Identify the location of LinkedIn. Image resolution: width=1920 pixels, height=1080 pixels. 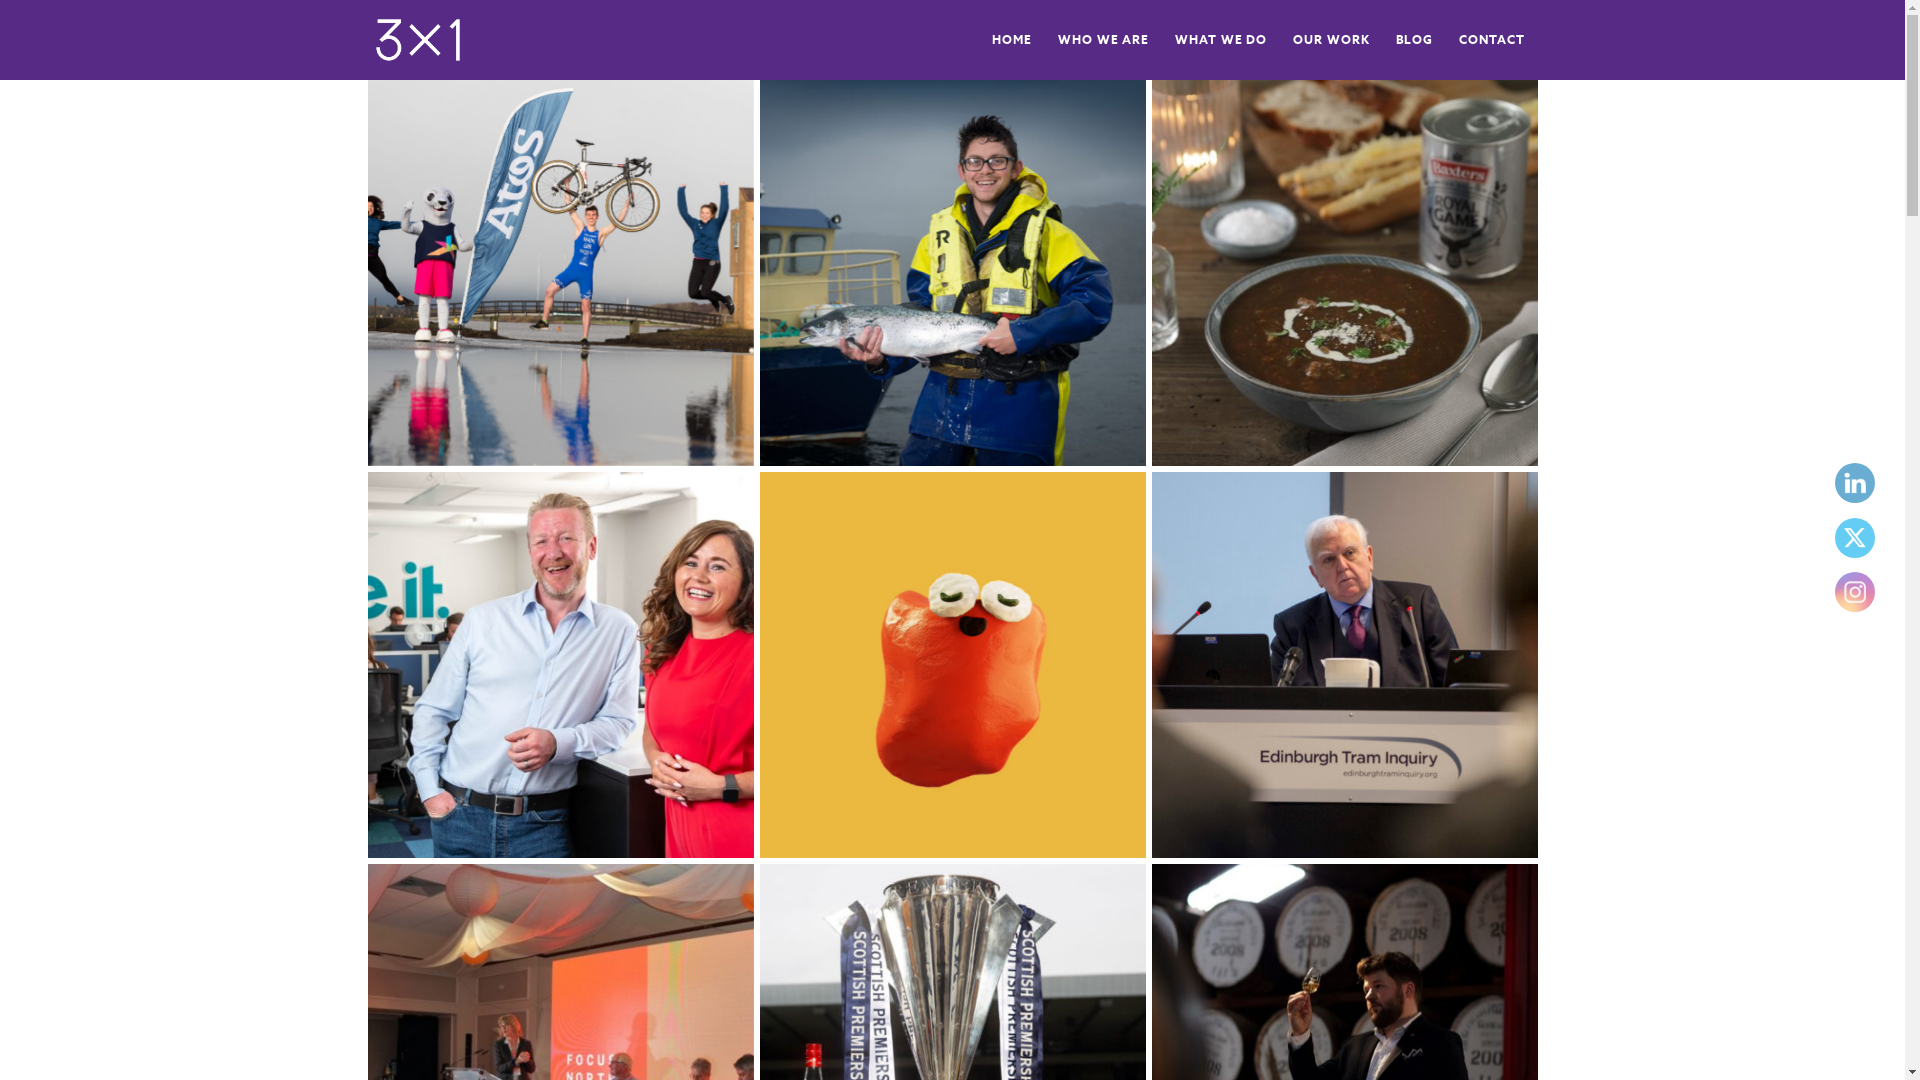
(1855, 483).